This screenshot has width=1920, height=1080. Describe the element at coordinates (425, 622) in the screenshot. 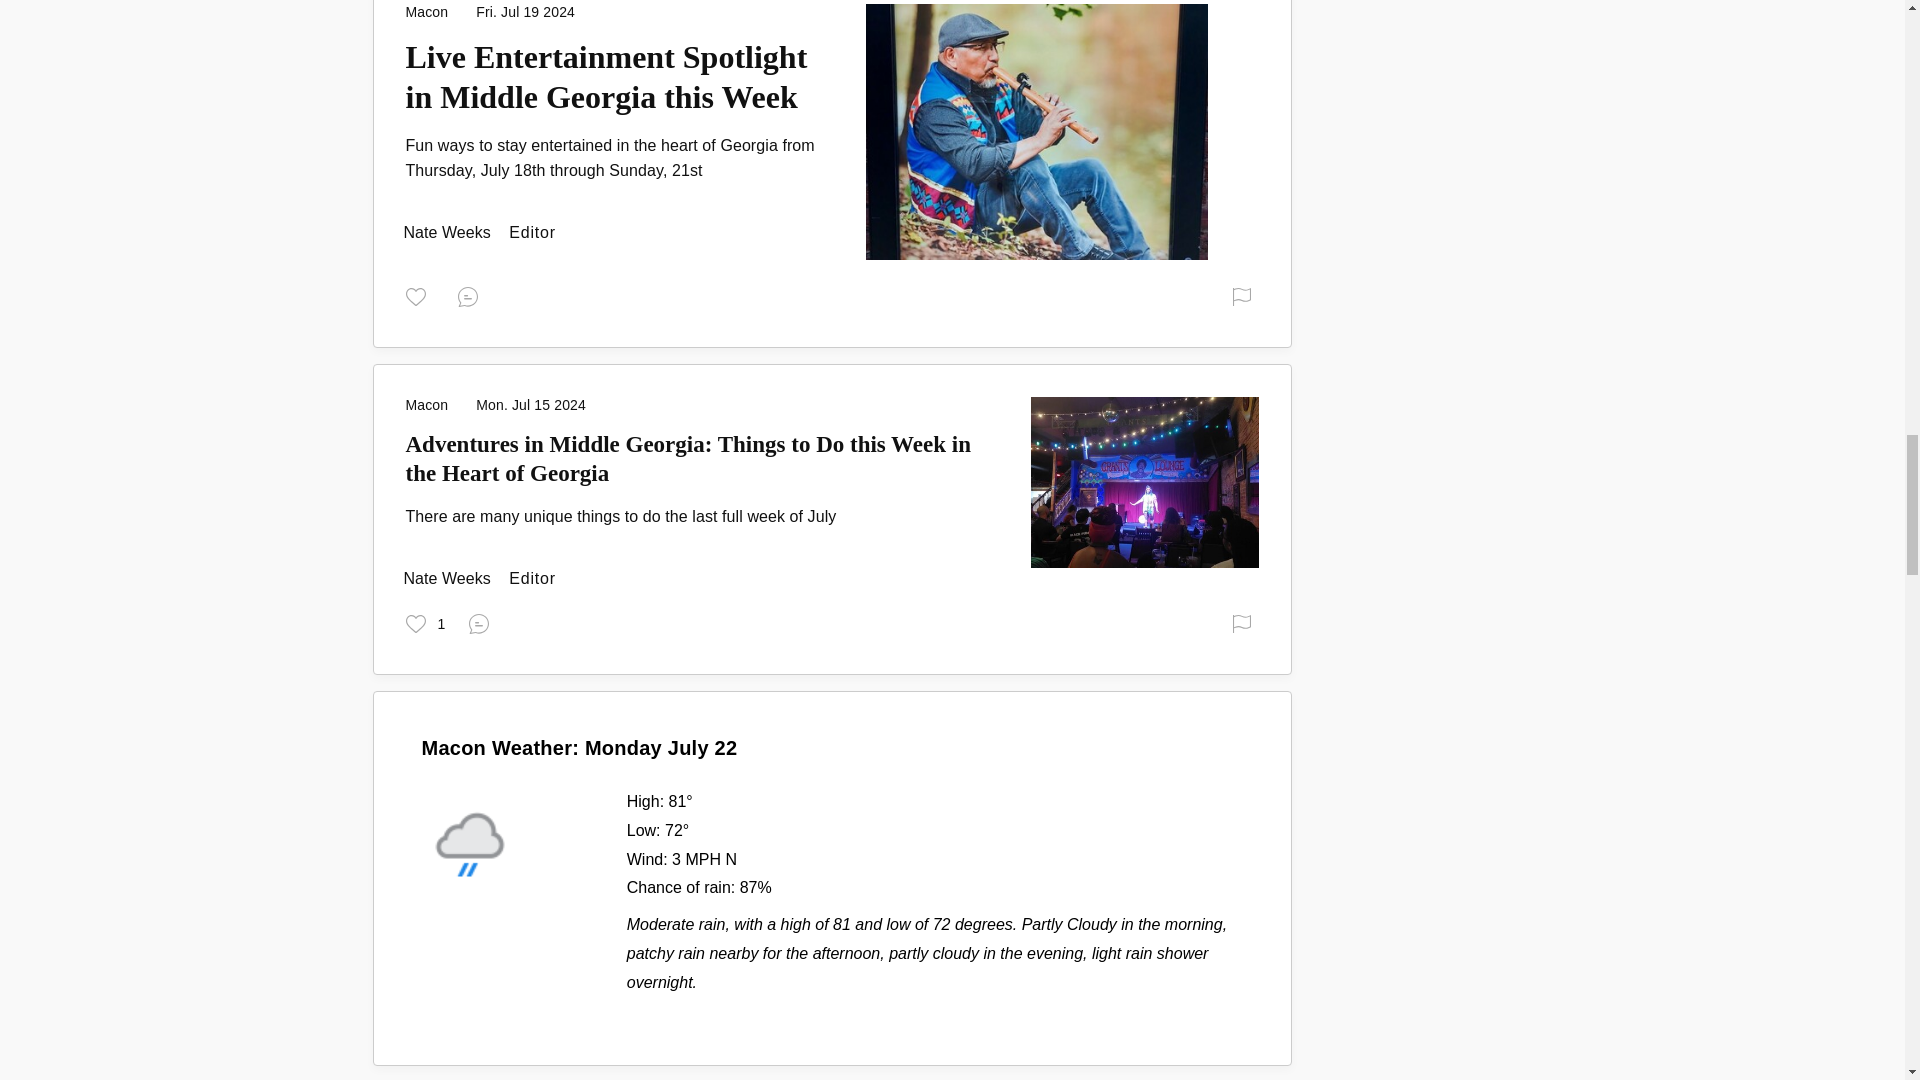

I see `Thank` at that location.